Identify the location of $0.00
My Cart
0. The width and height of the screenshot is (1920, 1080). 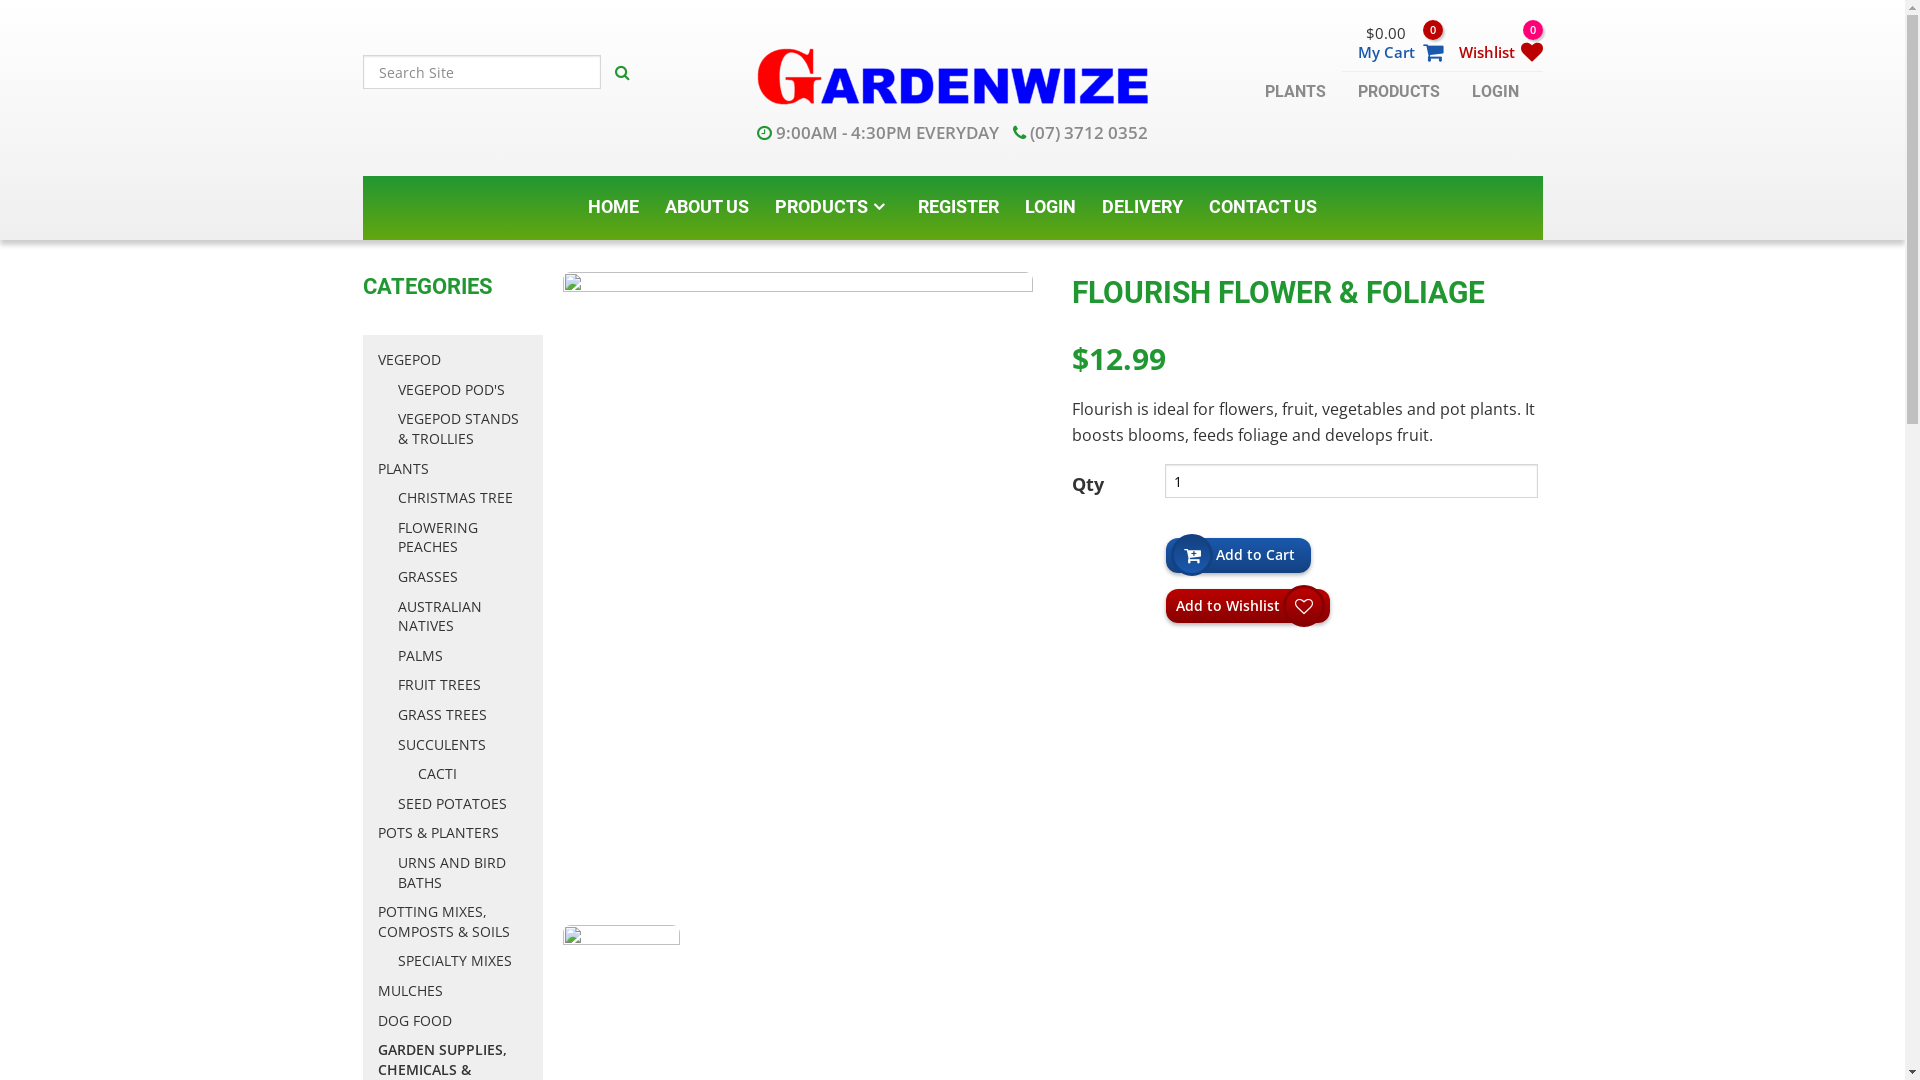
(1392, 40).